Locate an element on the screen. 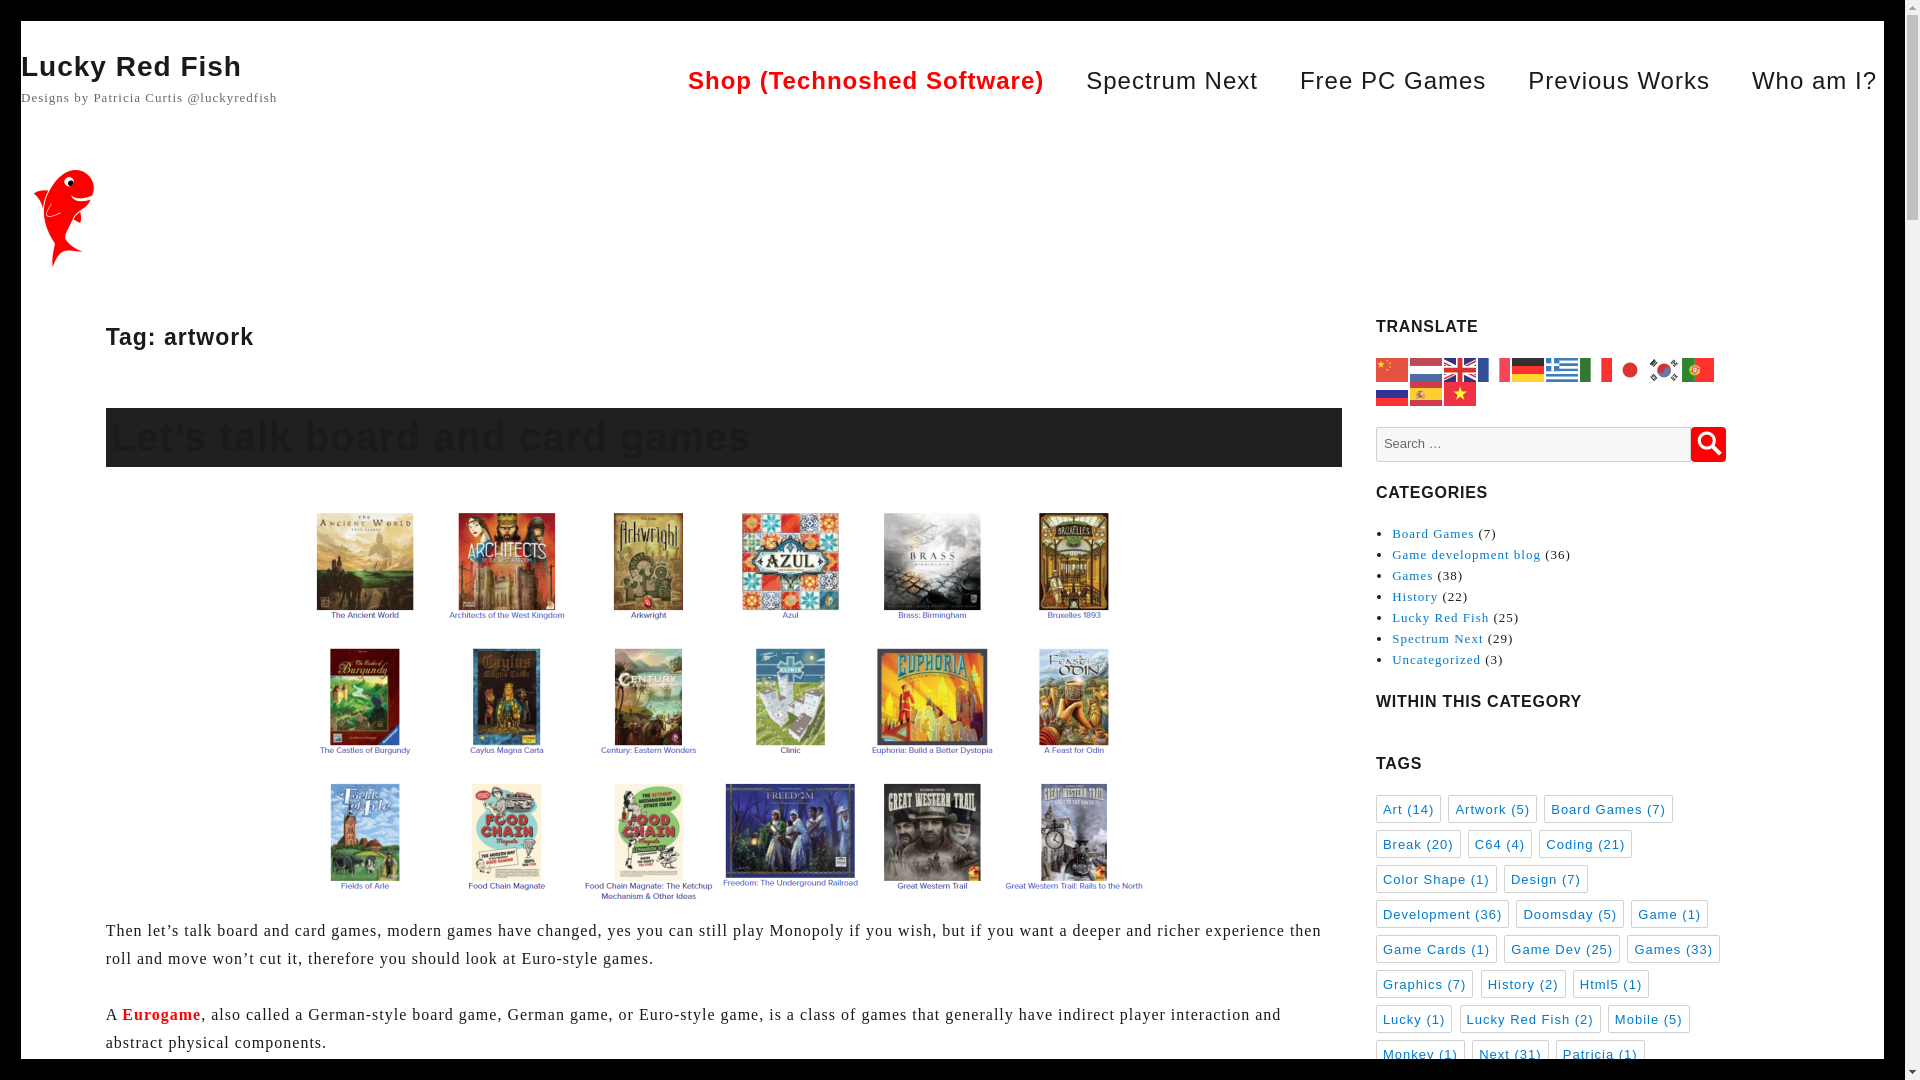 The height and width of the screenshot is (1080, 1920). Portuguese is located at coordinates (1698, 368).